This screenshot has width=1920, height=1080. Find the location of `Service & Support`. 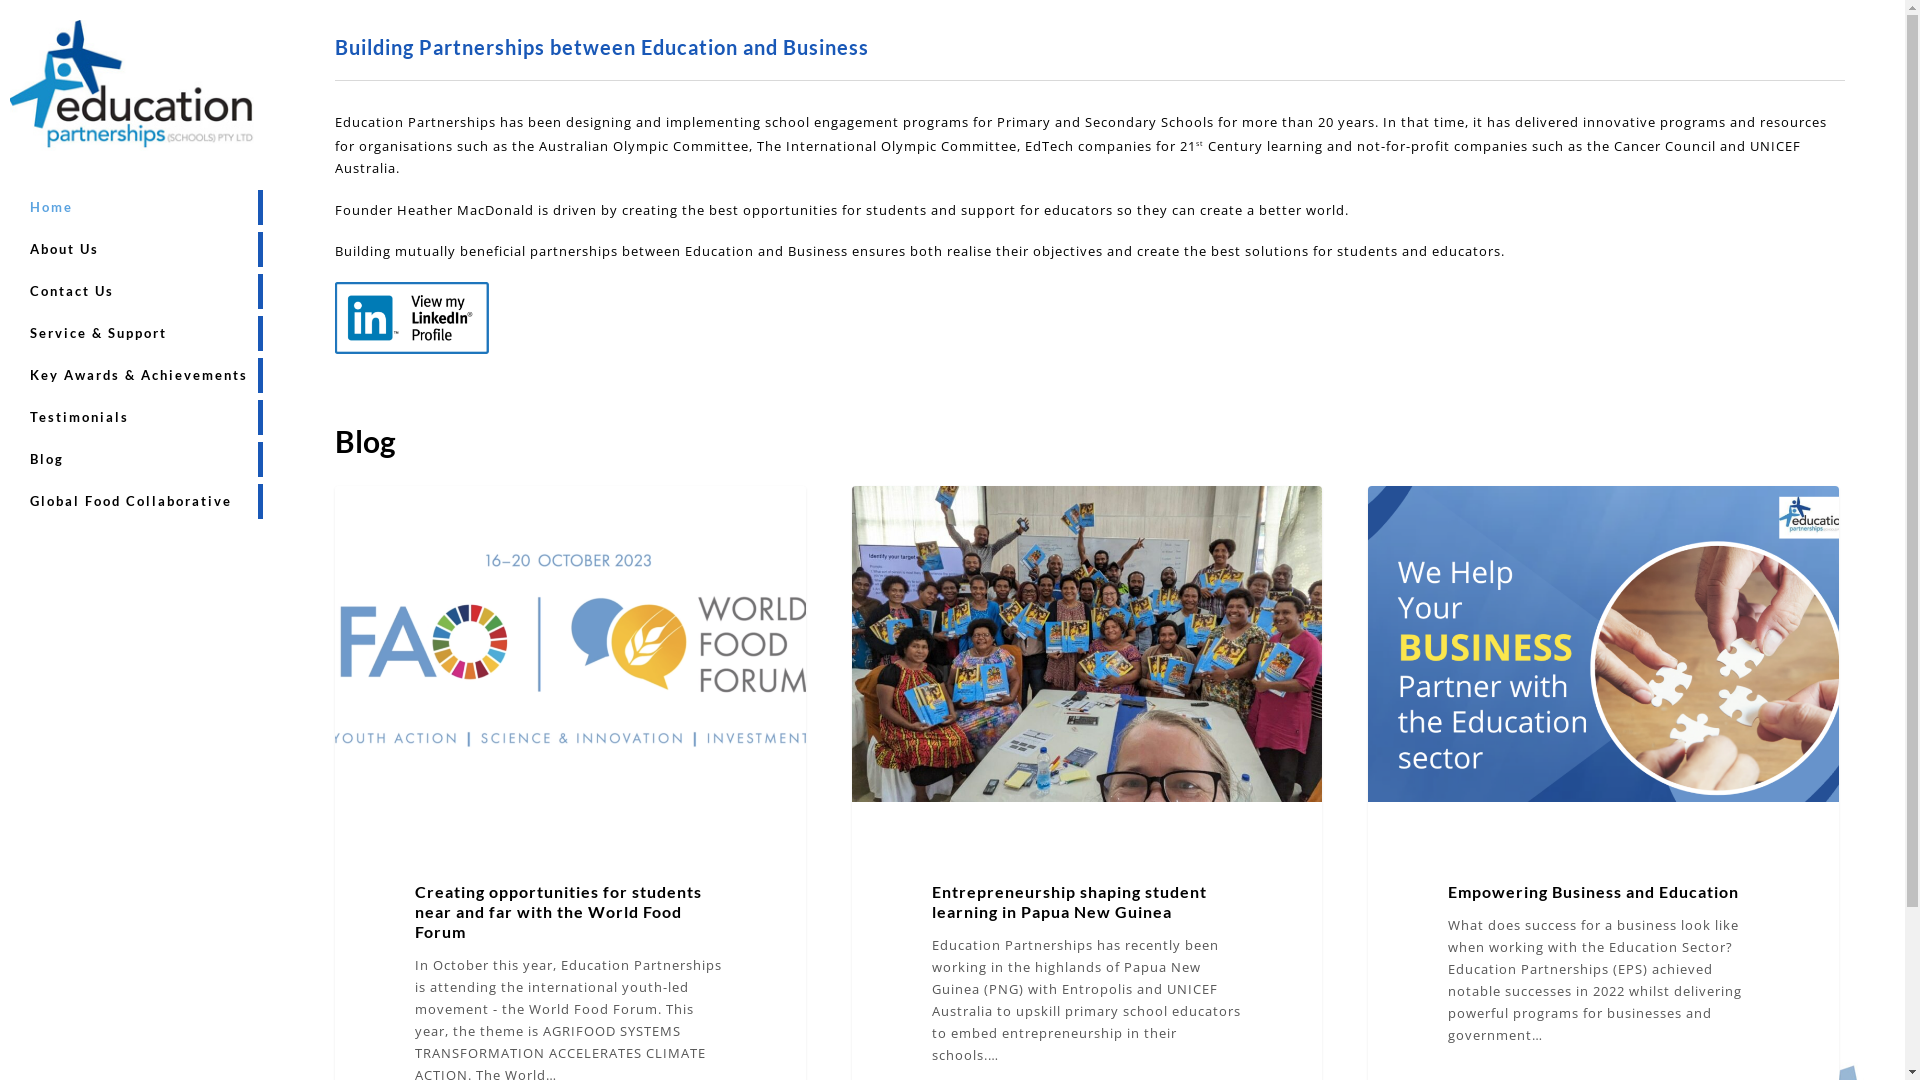

Service & Support is located at coordinates (98, 334).